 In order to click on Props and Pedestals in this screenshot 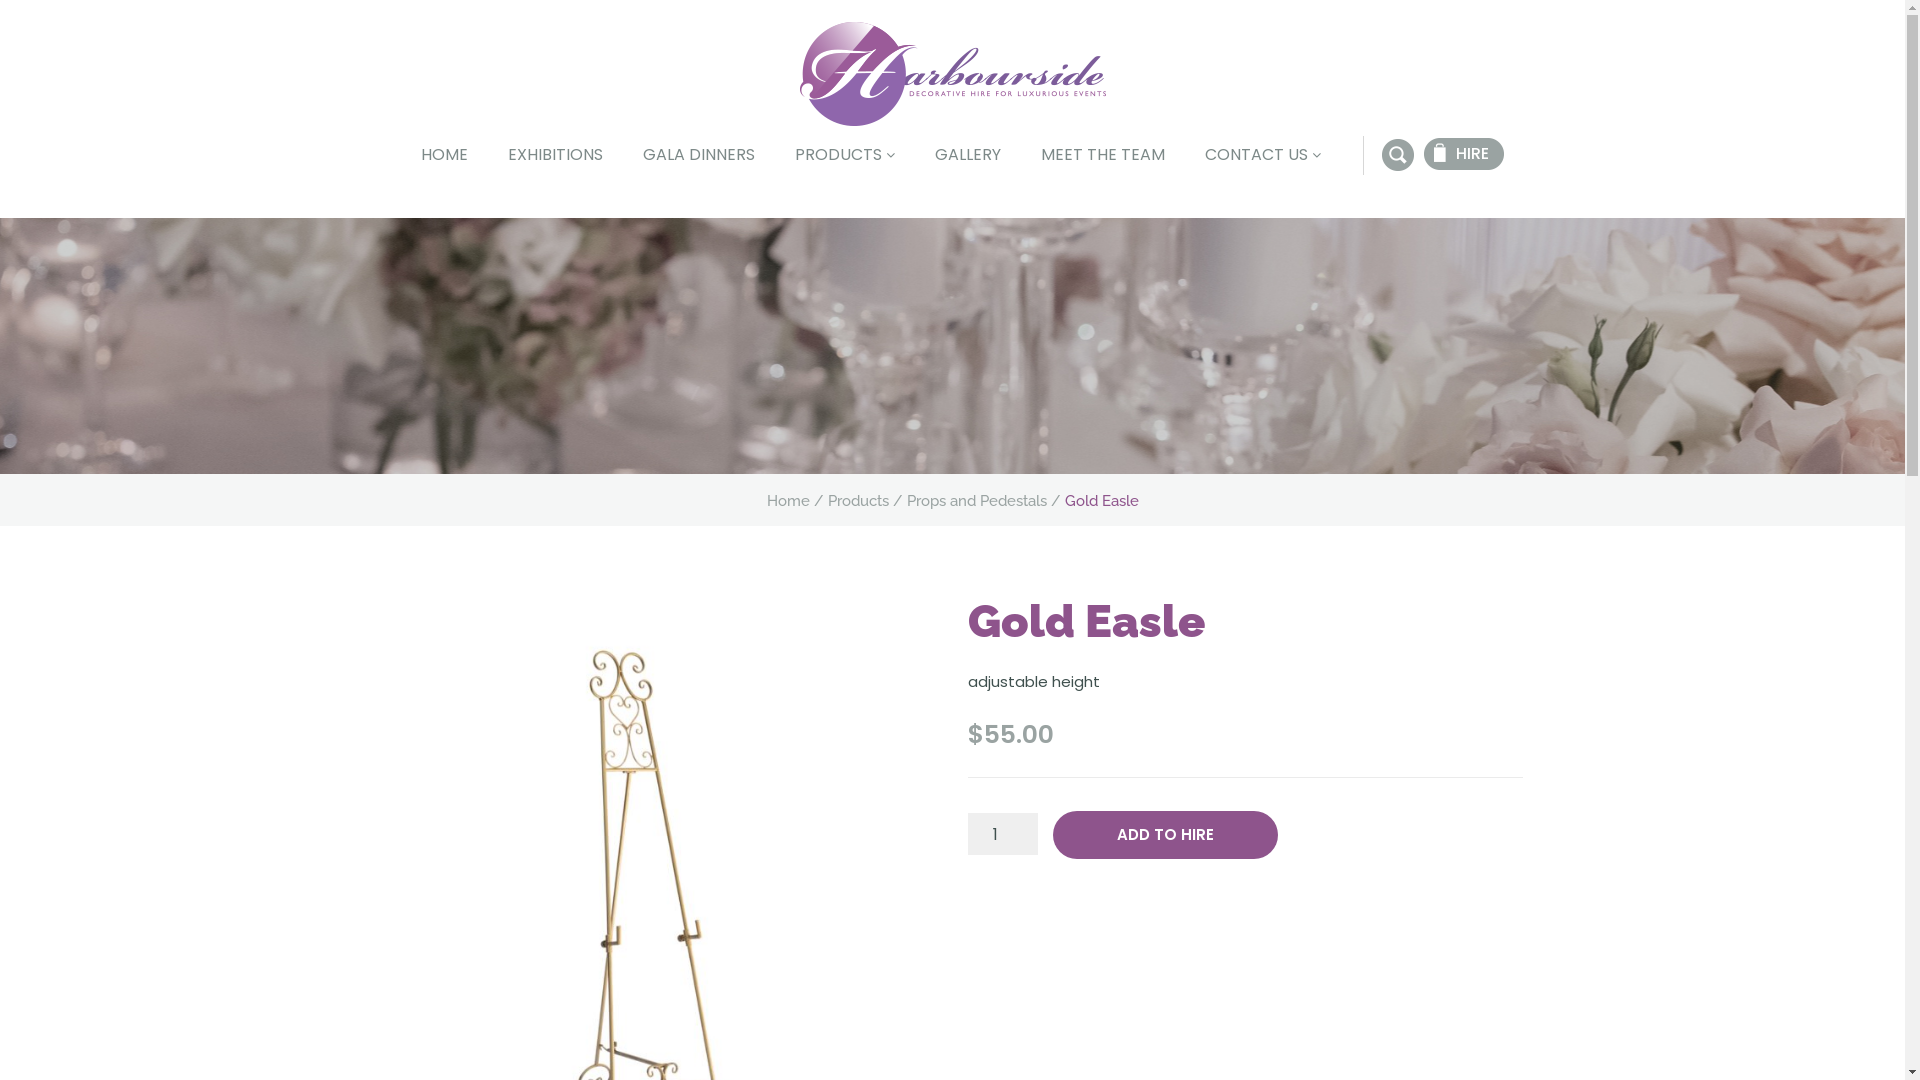, I will do `click(976, 501)`.